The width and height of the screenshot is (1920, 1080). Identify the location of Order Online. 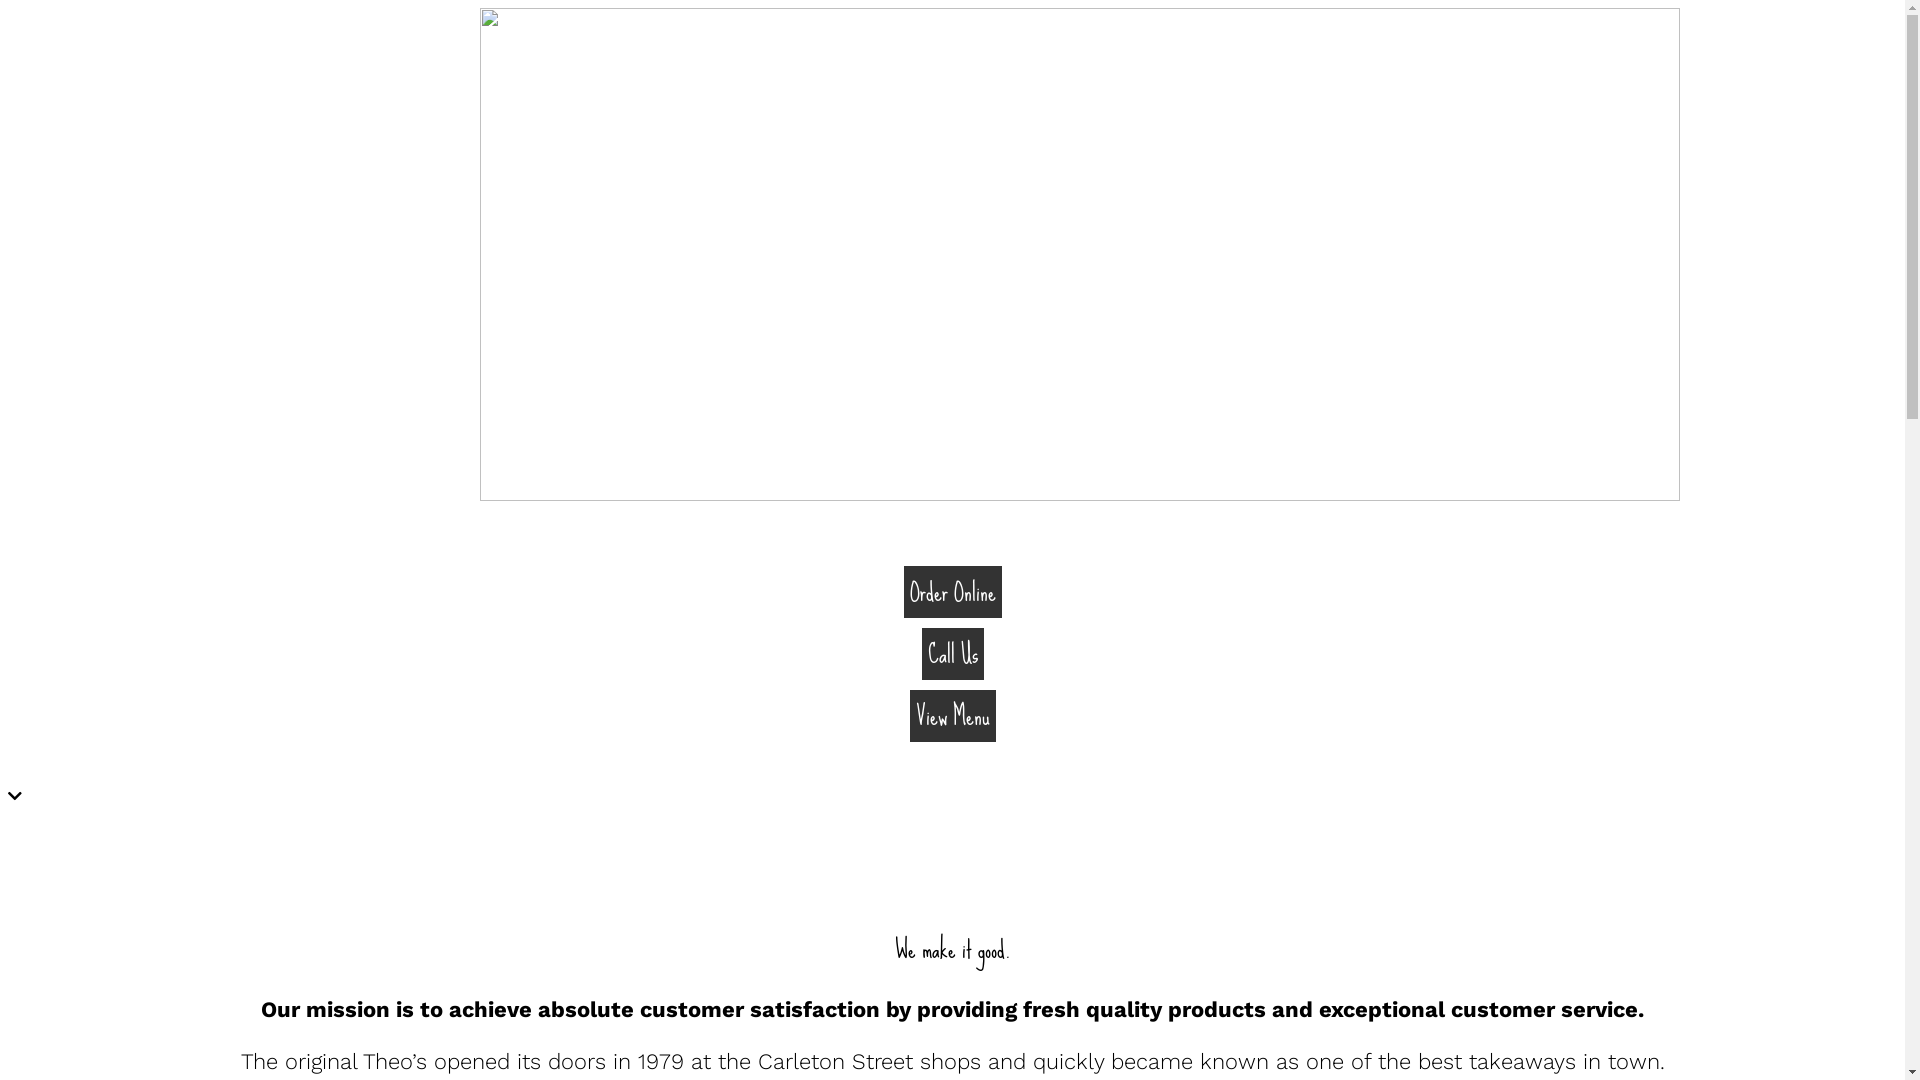
(953, 592).